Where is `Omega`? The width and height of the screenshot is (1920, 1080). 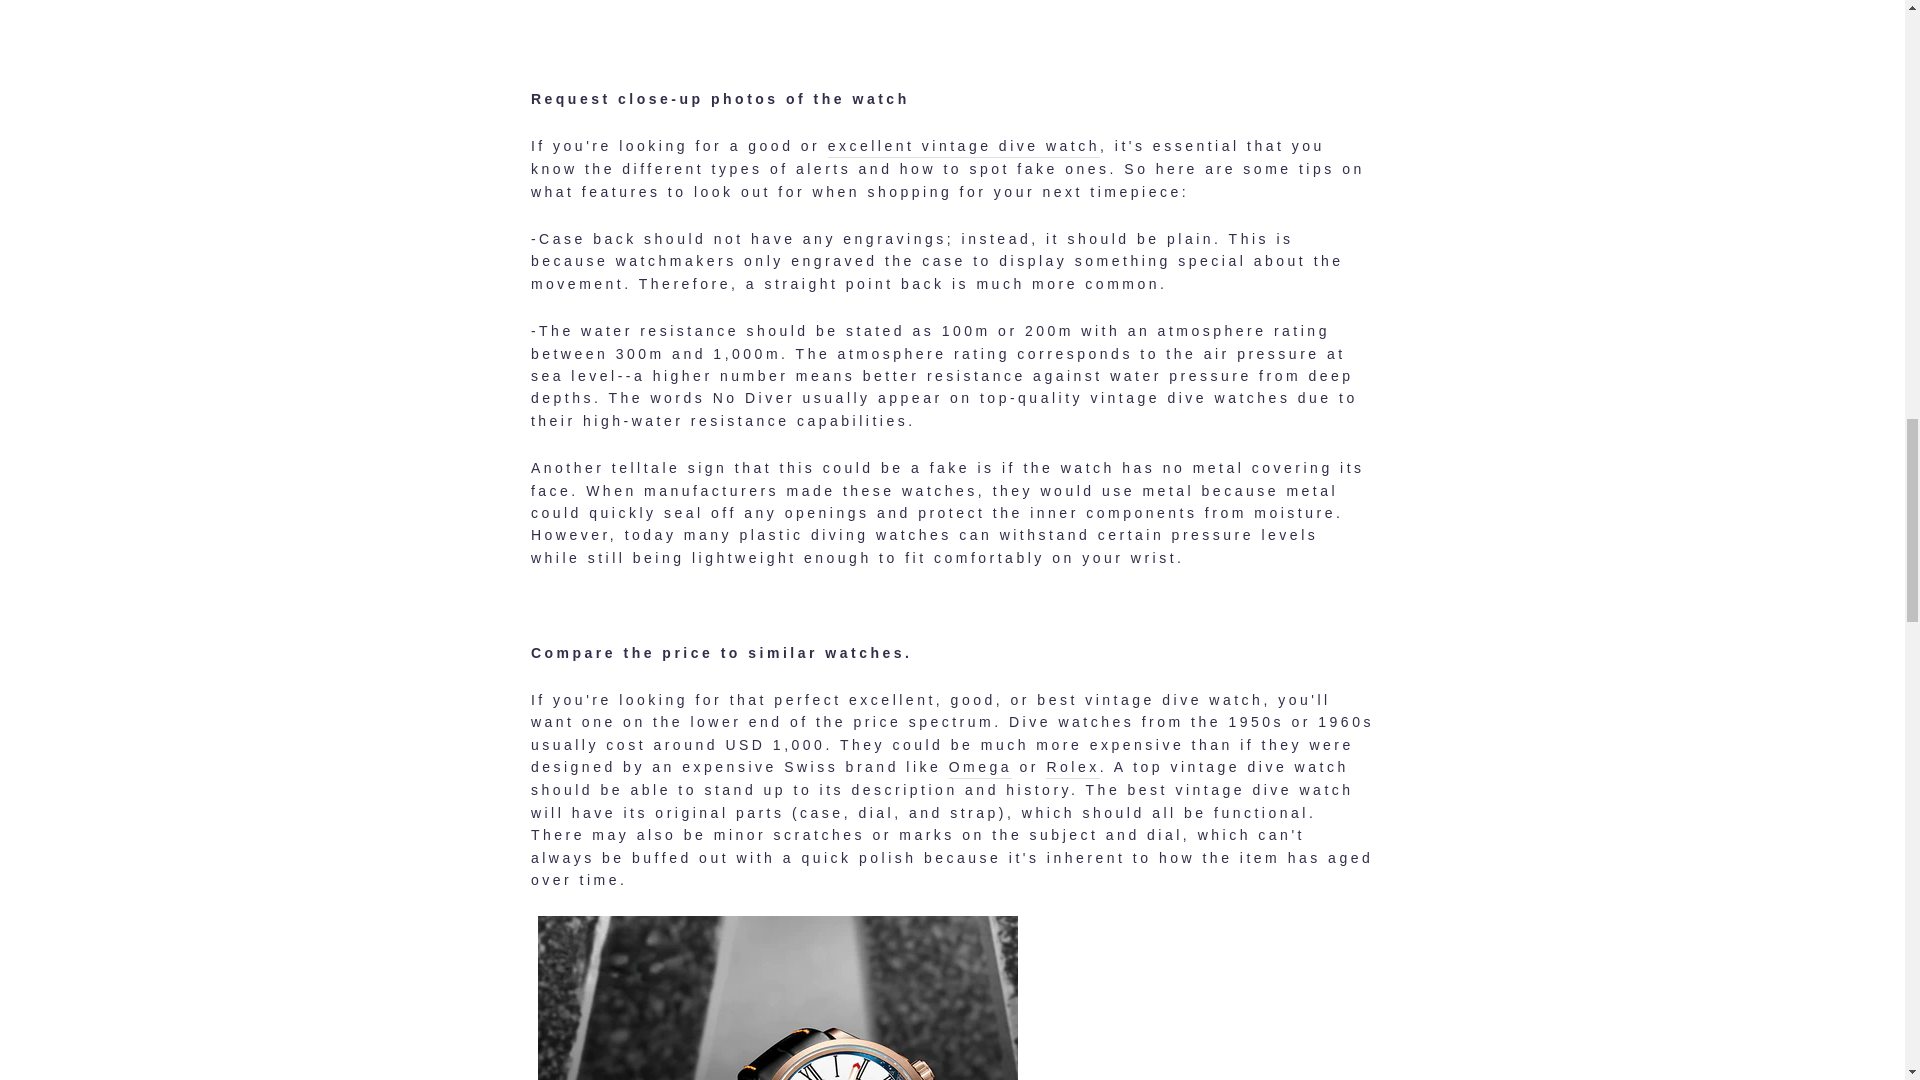
Omega is located at coordinates (980, 767).